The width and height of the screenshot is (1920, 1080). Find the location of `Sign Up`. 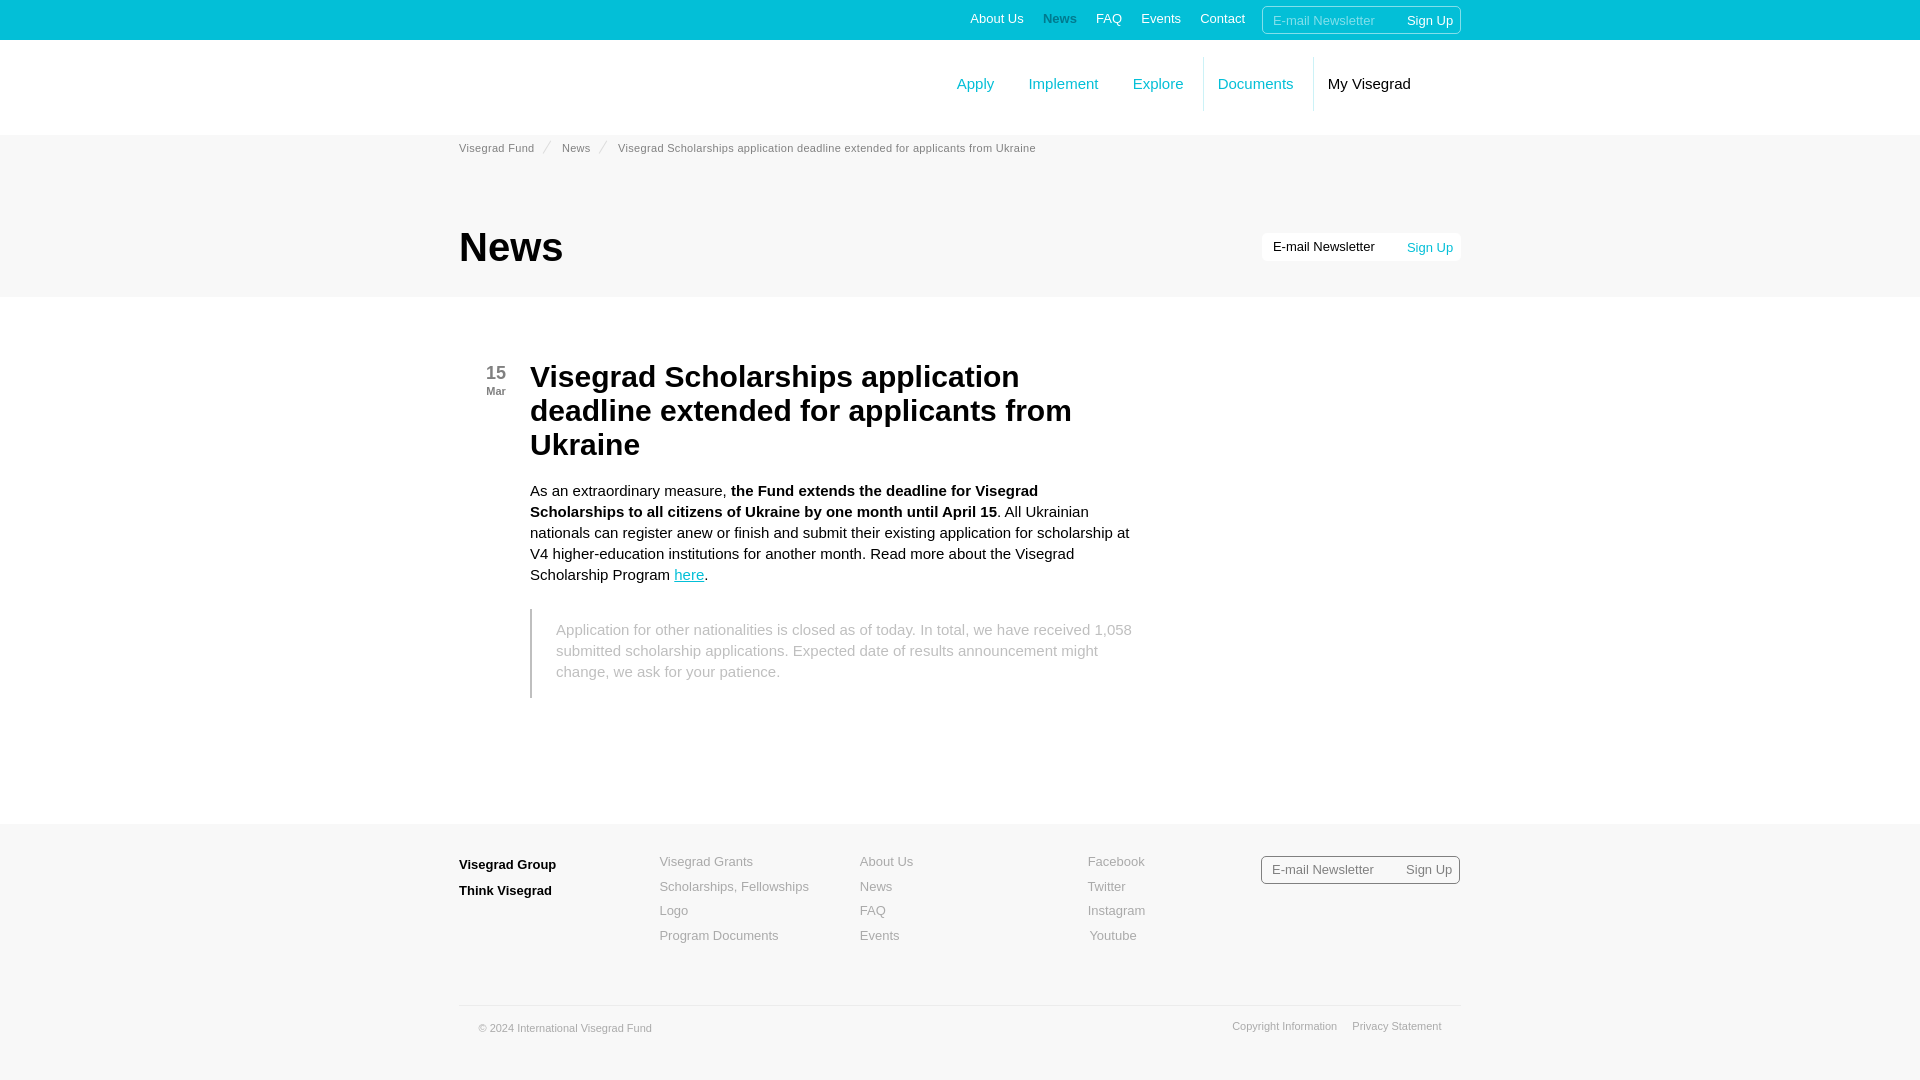

Sign Up is located at coordinates (1430, 20).